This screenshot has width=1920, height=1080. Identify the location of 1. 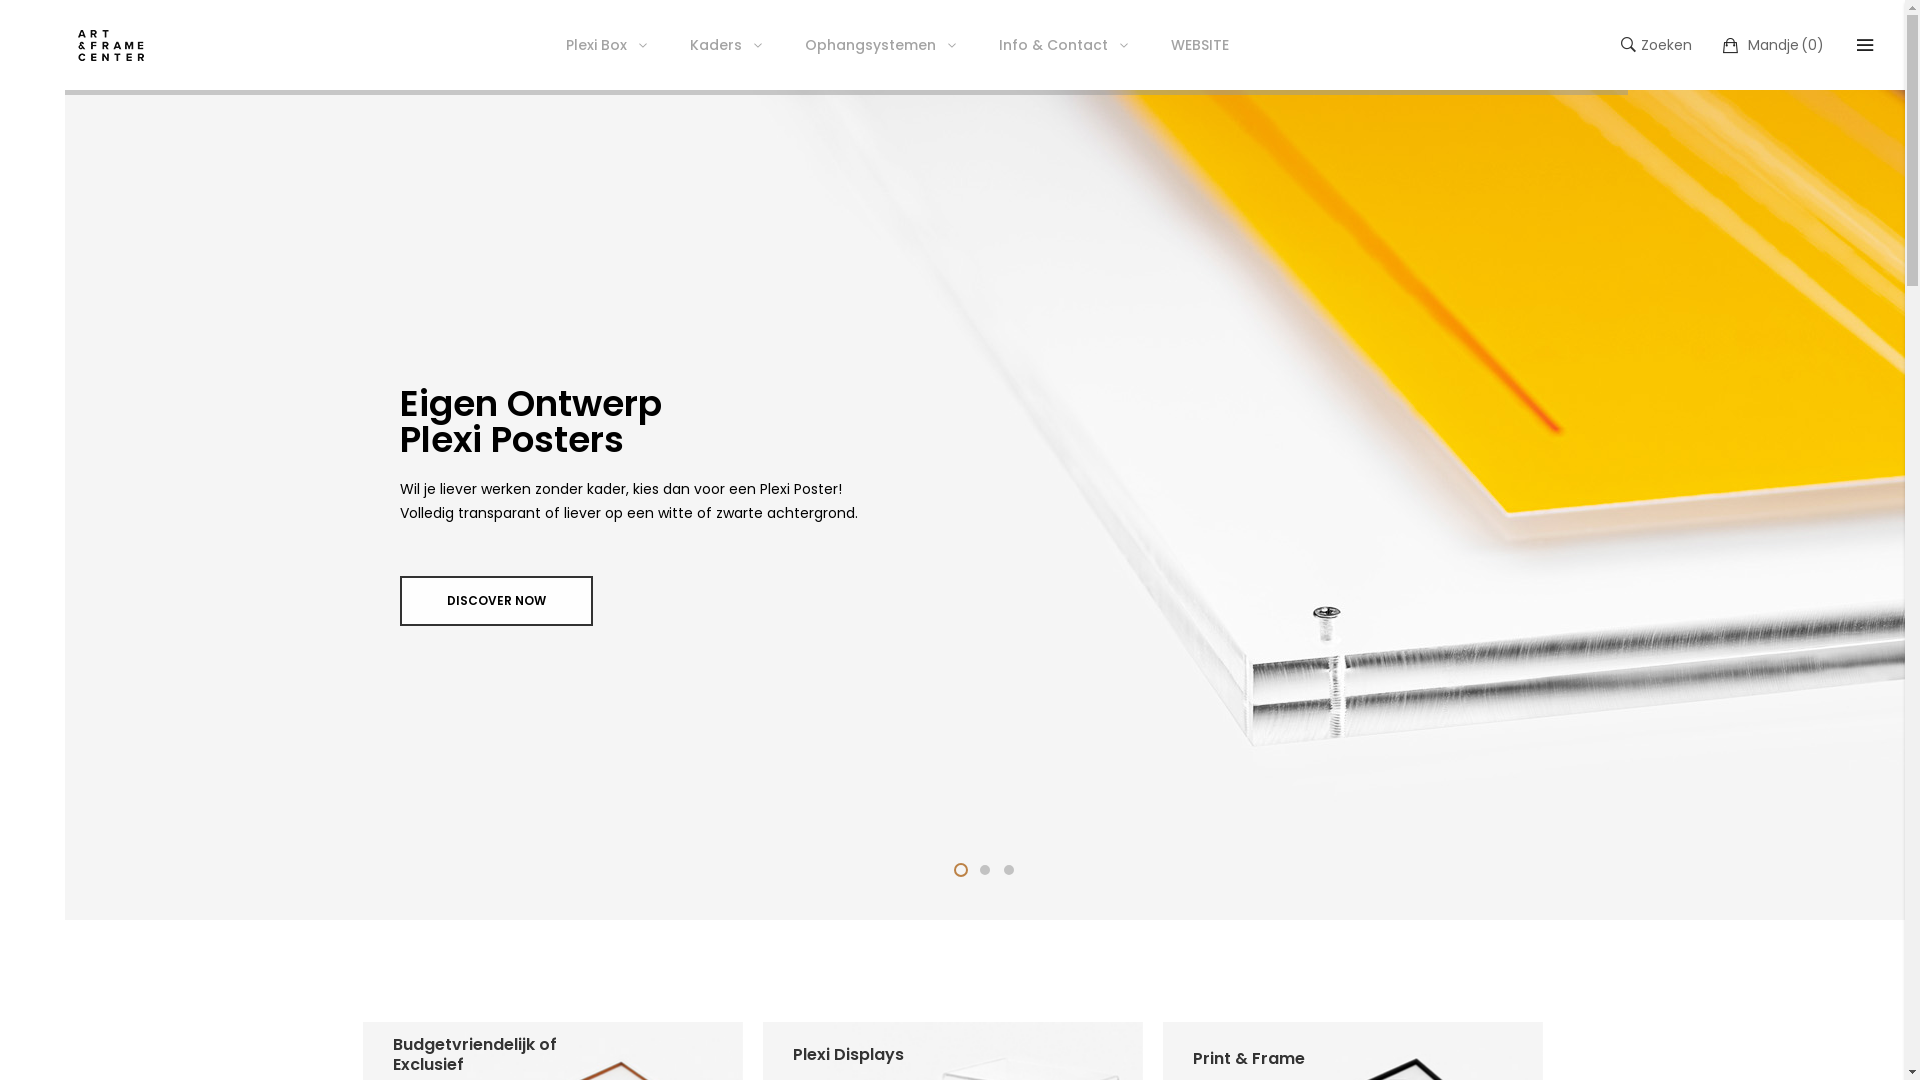
(961, 870).